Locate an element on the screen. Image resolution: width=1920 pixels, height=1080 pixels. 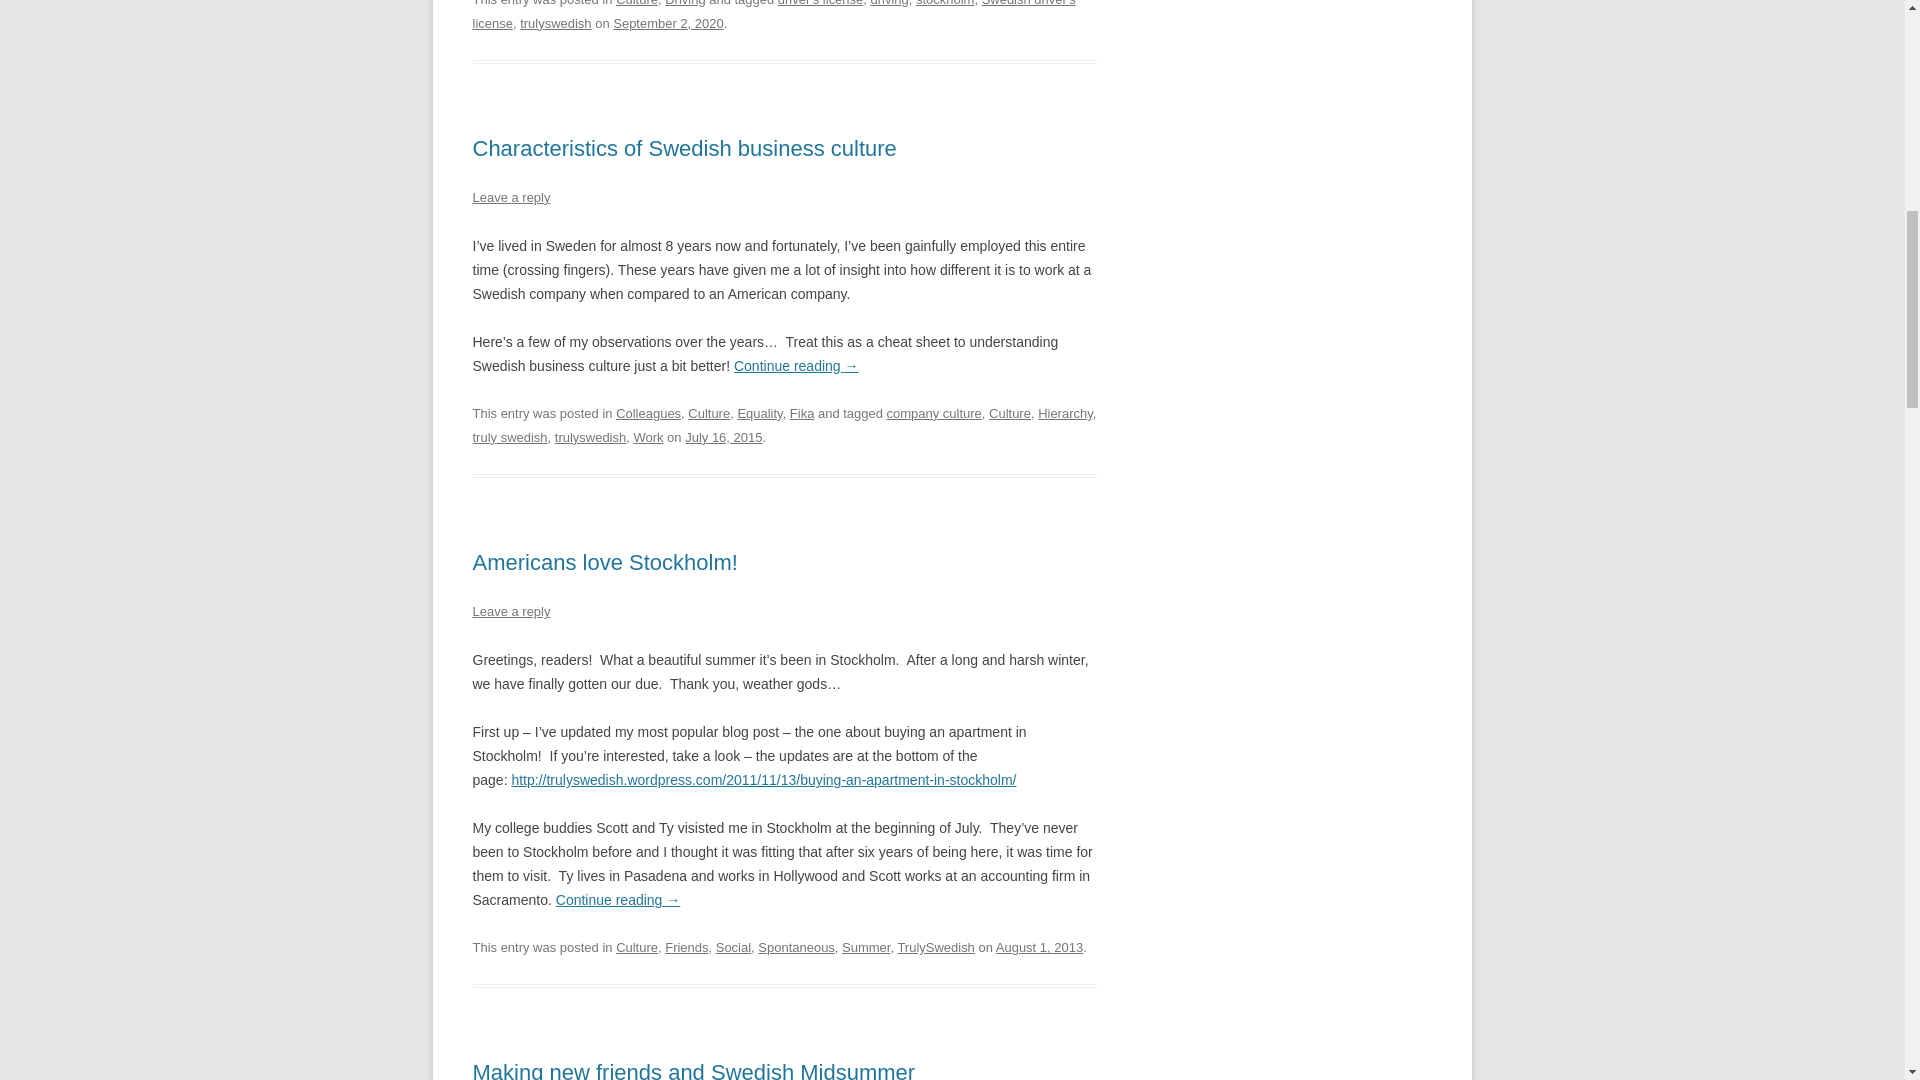
company culture is located at coordinates (934, 414).